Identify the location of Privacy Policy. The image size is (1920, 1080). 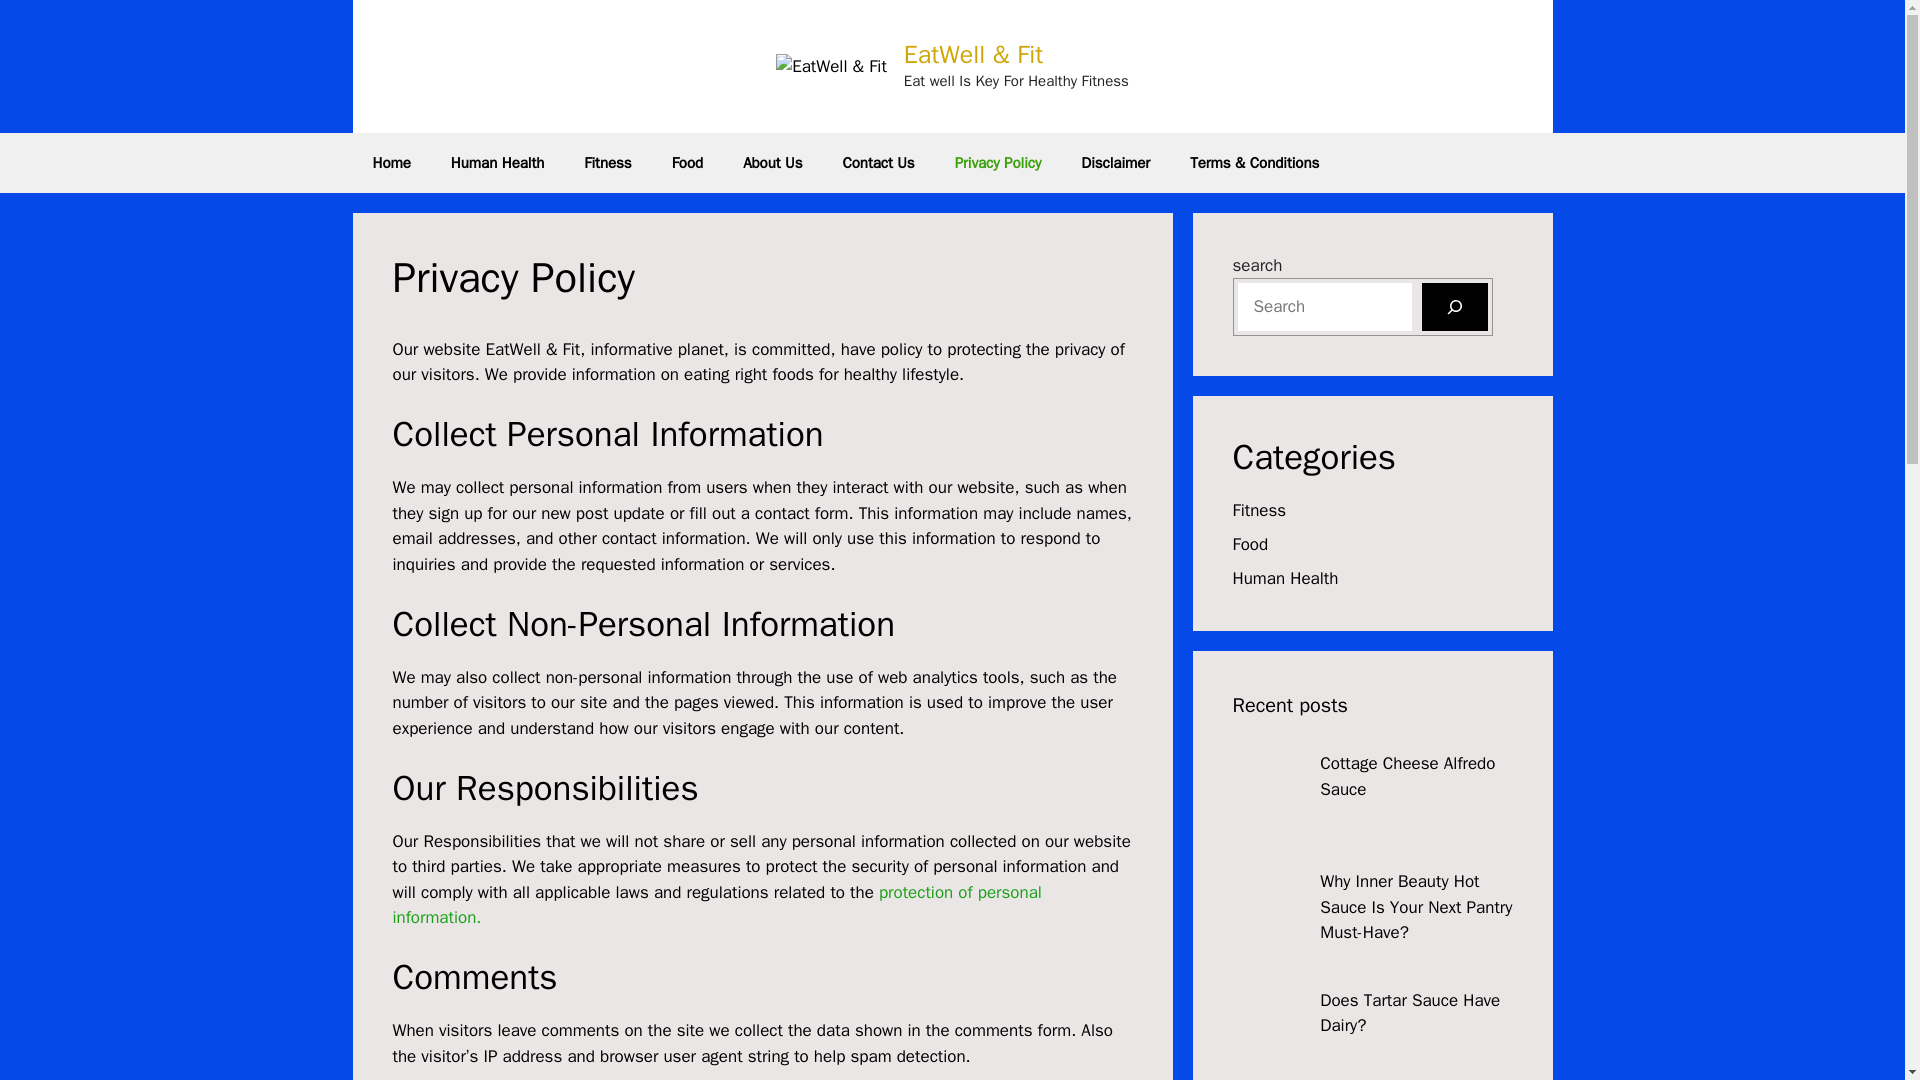
(998, 162).